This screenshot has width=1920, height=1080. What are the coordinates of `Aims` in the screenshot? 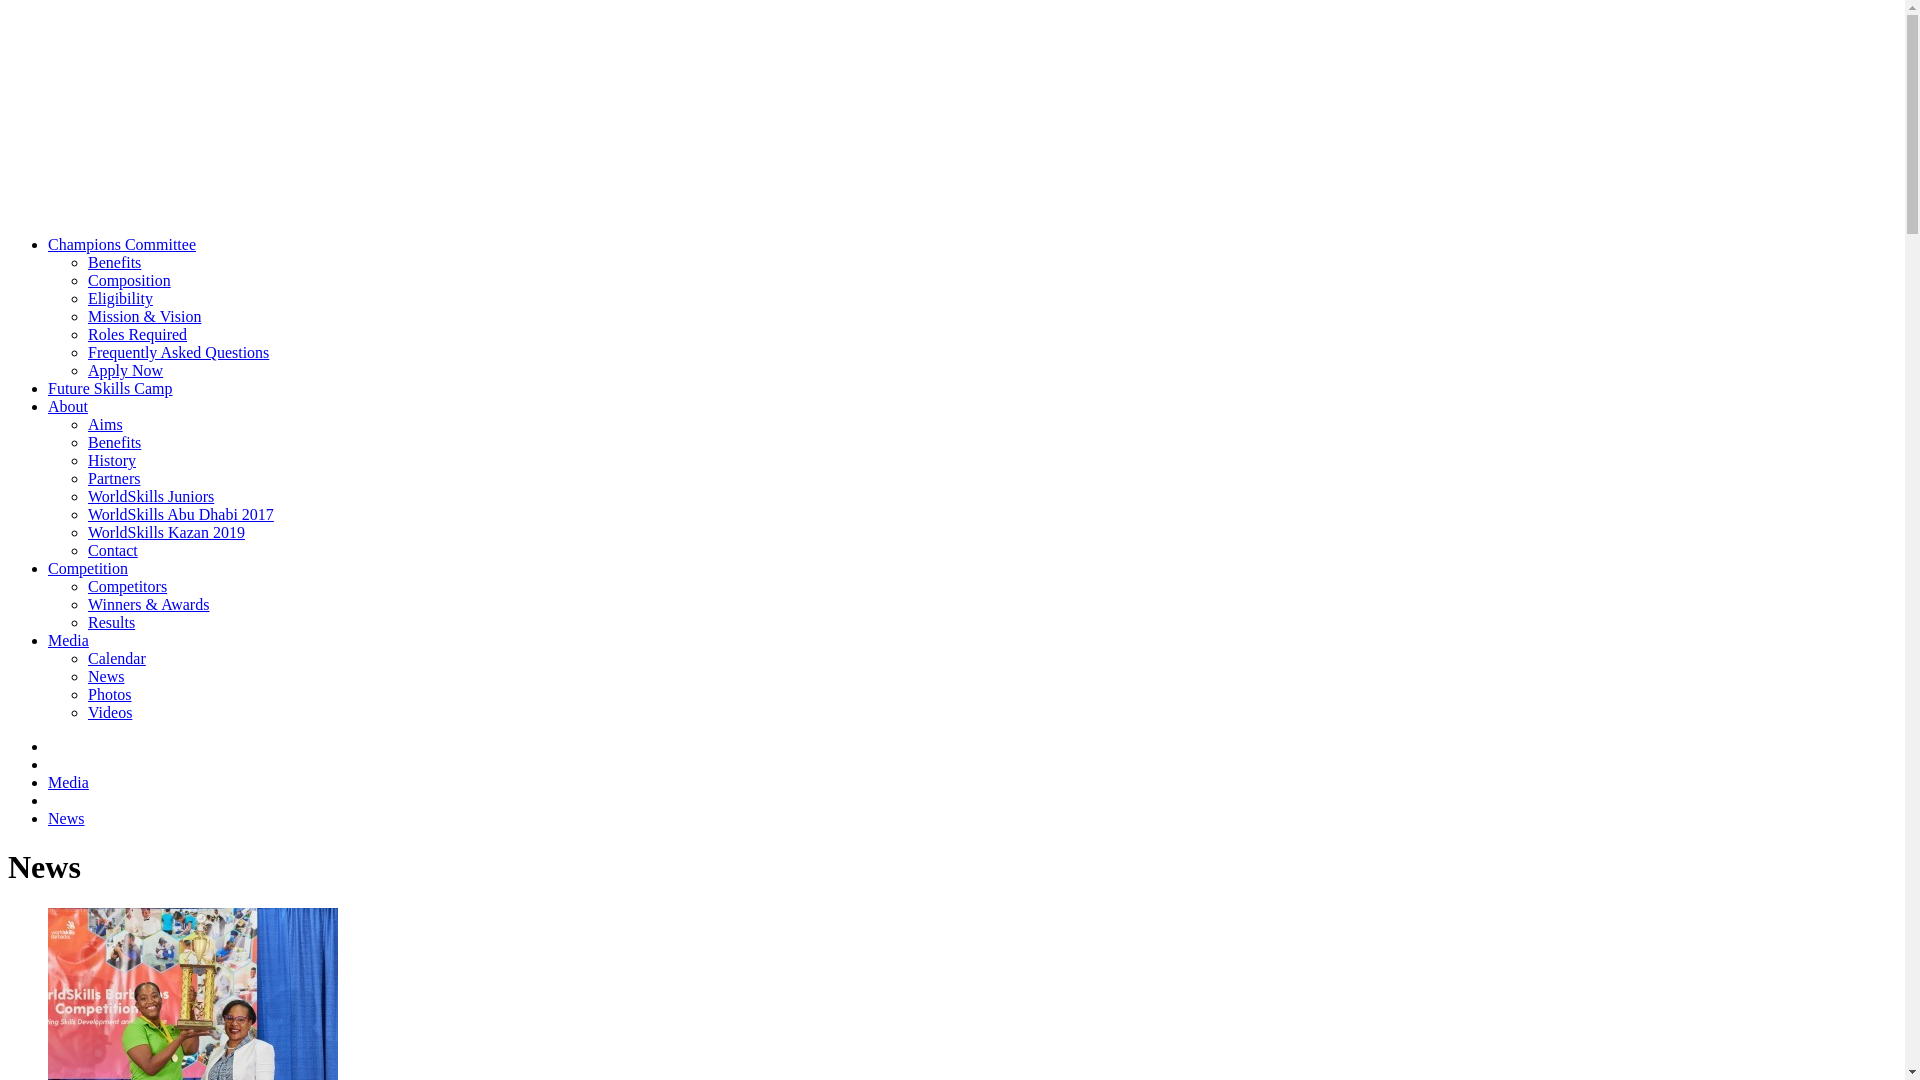 It's located at (105, 424).